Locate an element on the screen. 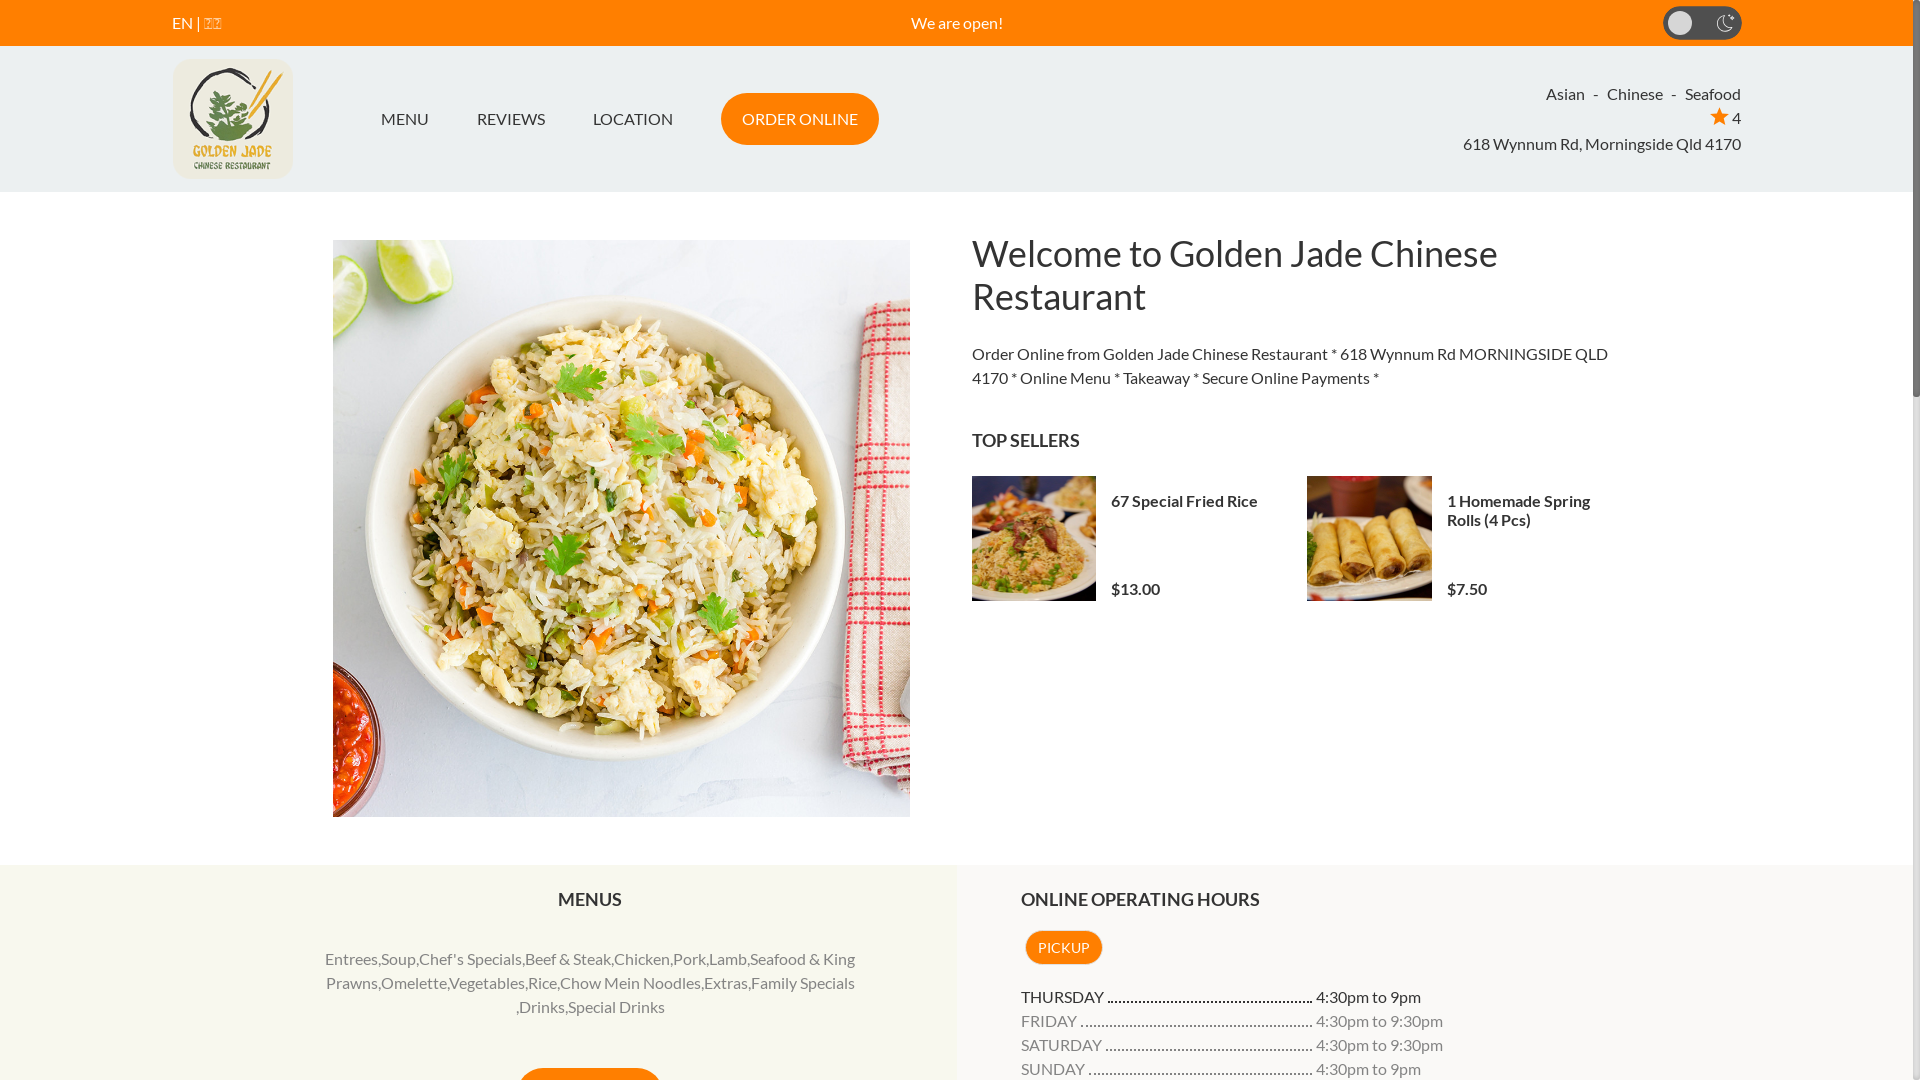 The image size is (1920, 1080). Chef's Specials is located at coordinates (470, 958).